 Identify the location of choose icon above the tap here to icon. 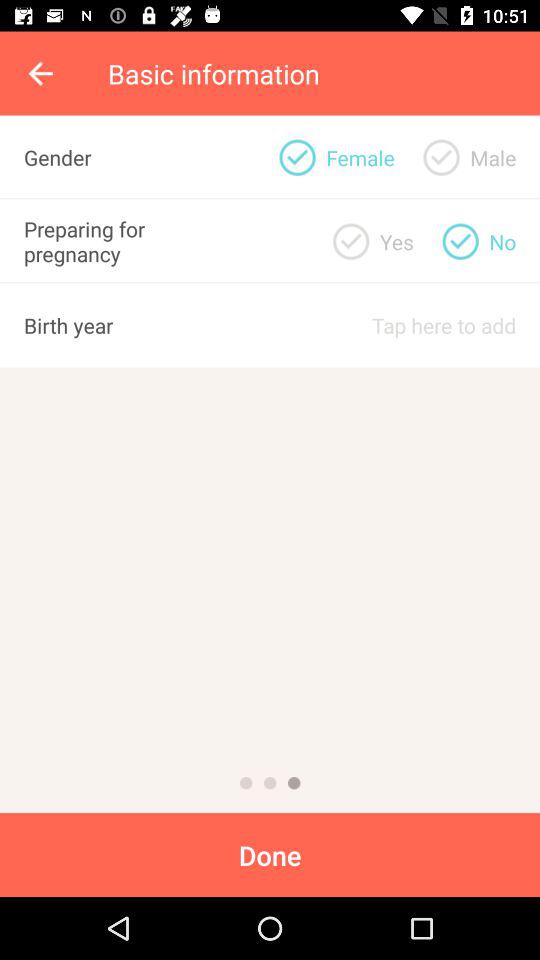
(396, 241).